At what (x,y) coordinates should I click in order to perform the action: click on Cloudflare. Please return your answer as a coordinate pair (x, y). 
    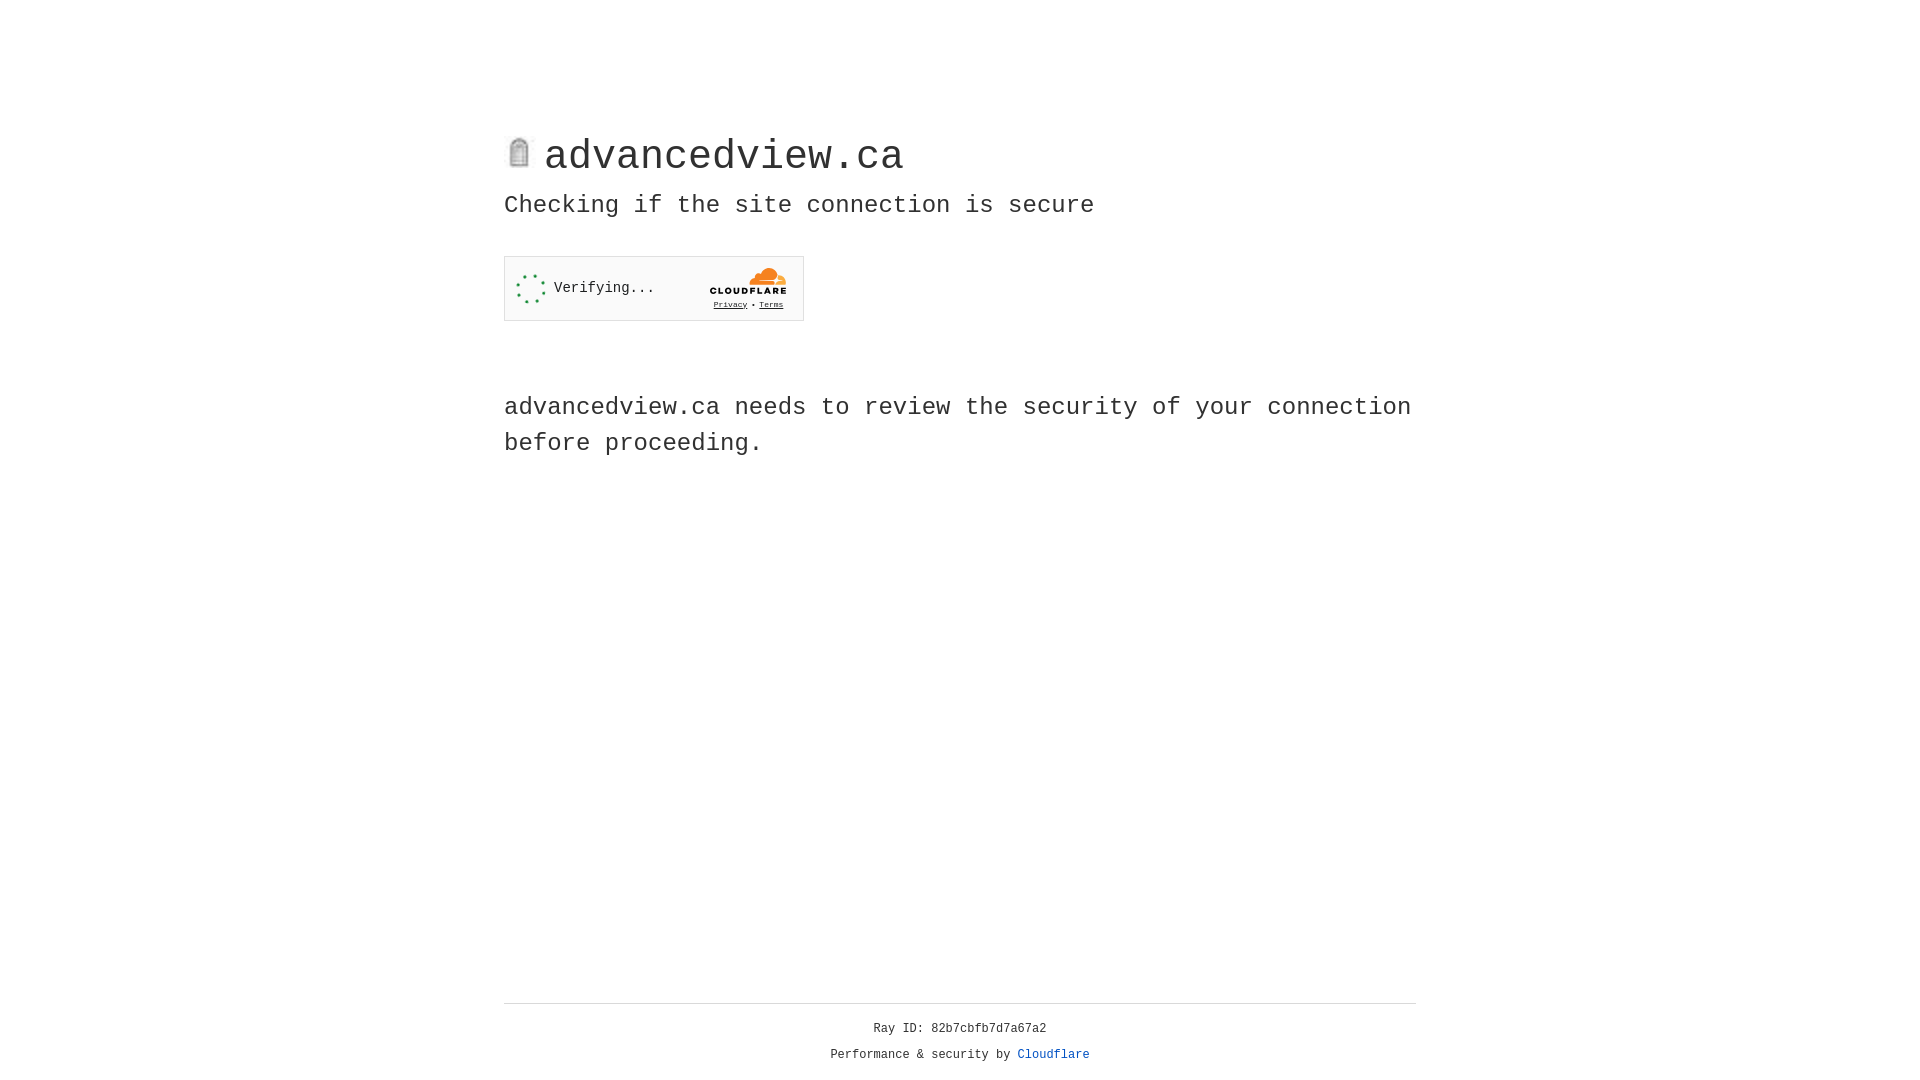
    Looking at the image, I should click on (1054, 1055).